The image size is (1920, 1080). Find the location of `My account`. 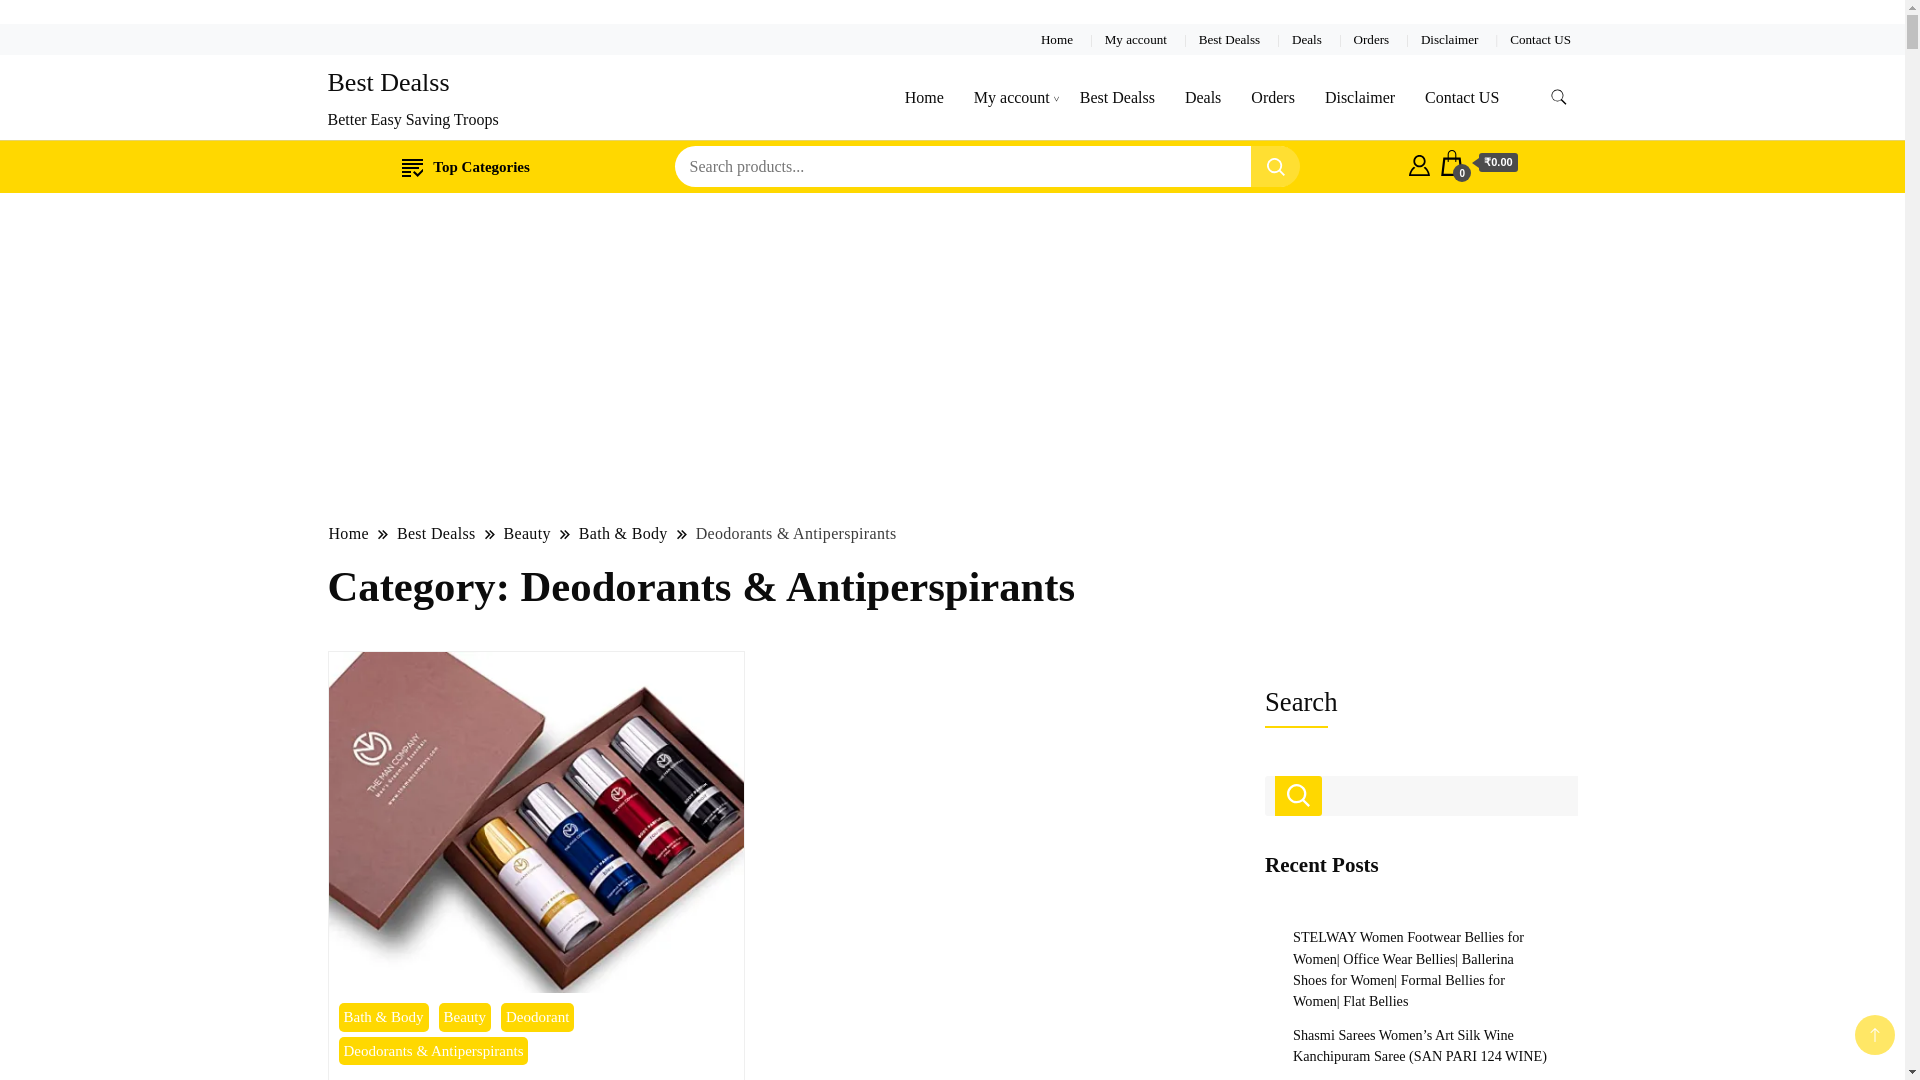

My account is located at coordinates (1136, 40).